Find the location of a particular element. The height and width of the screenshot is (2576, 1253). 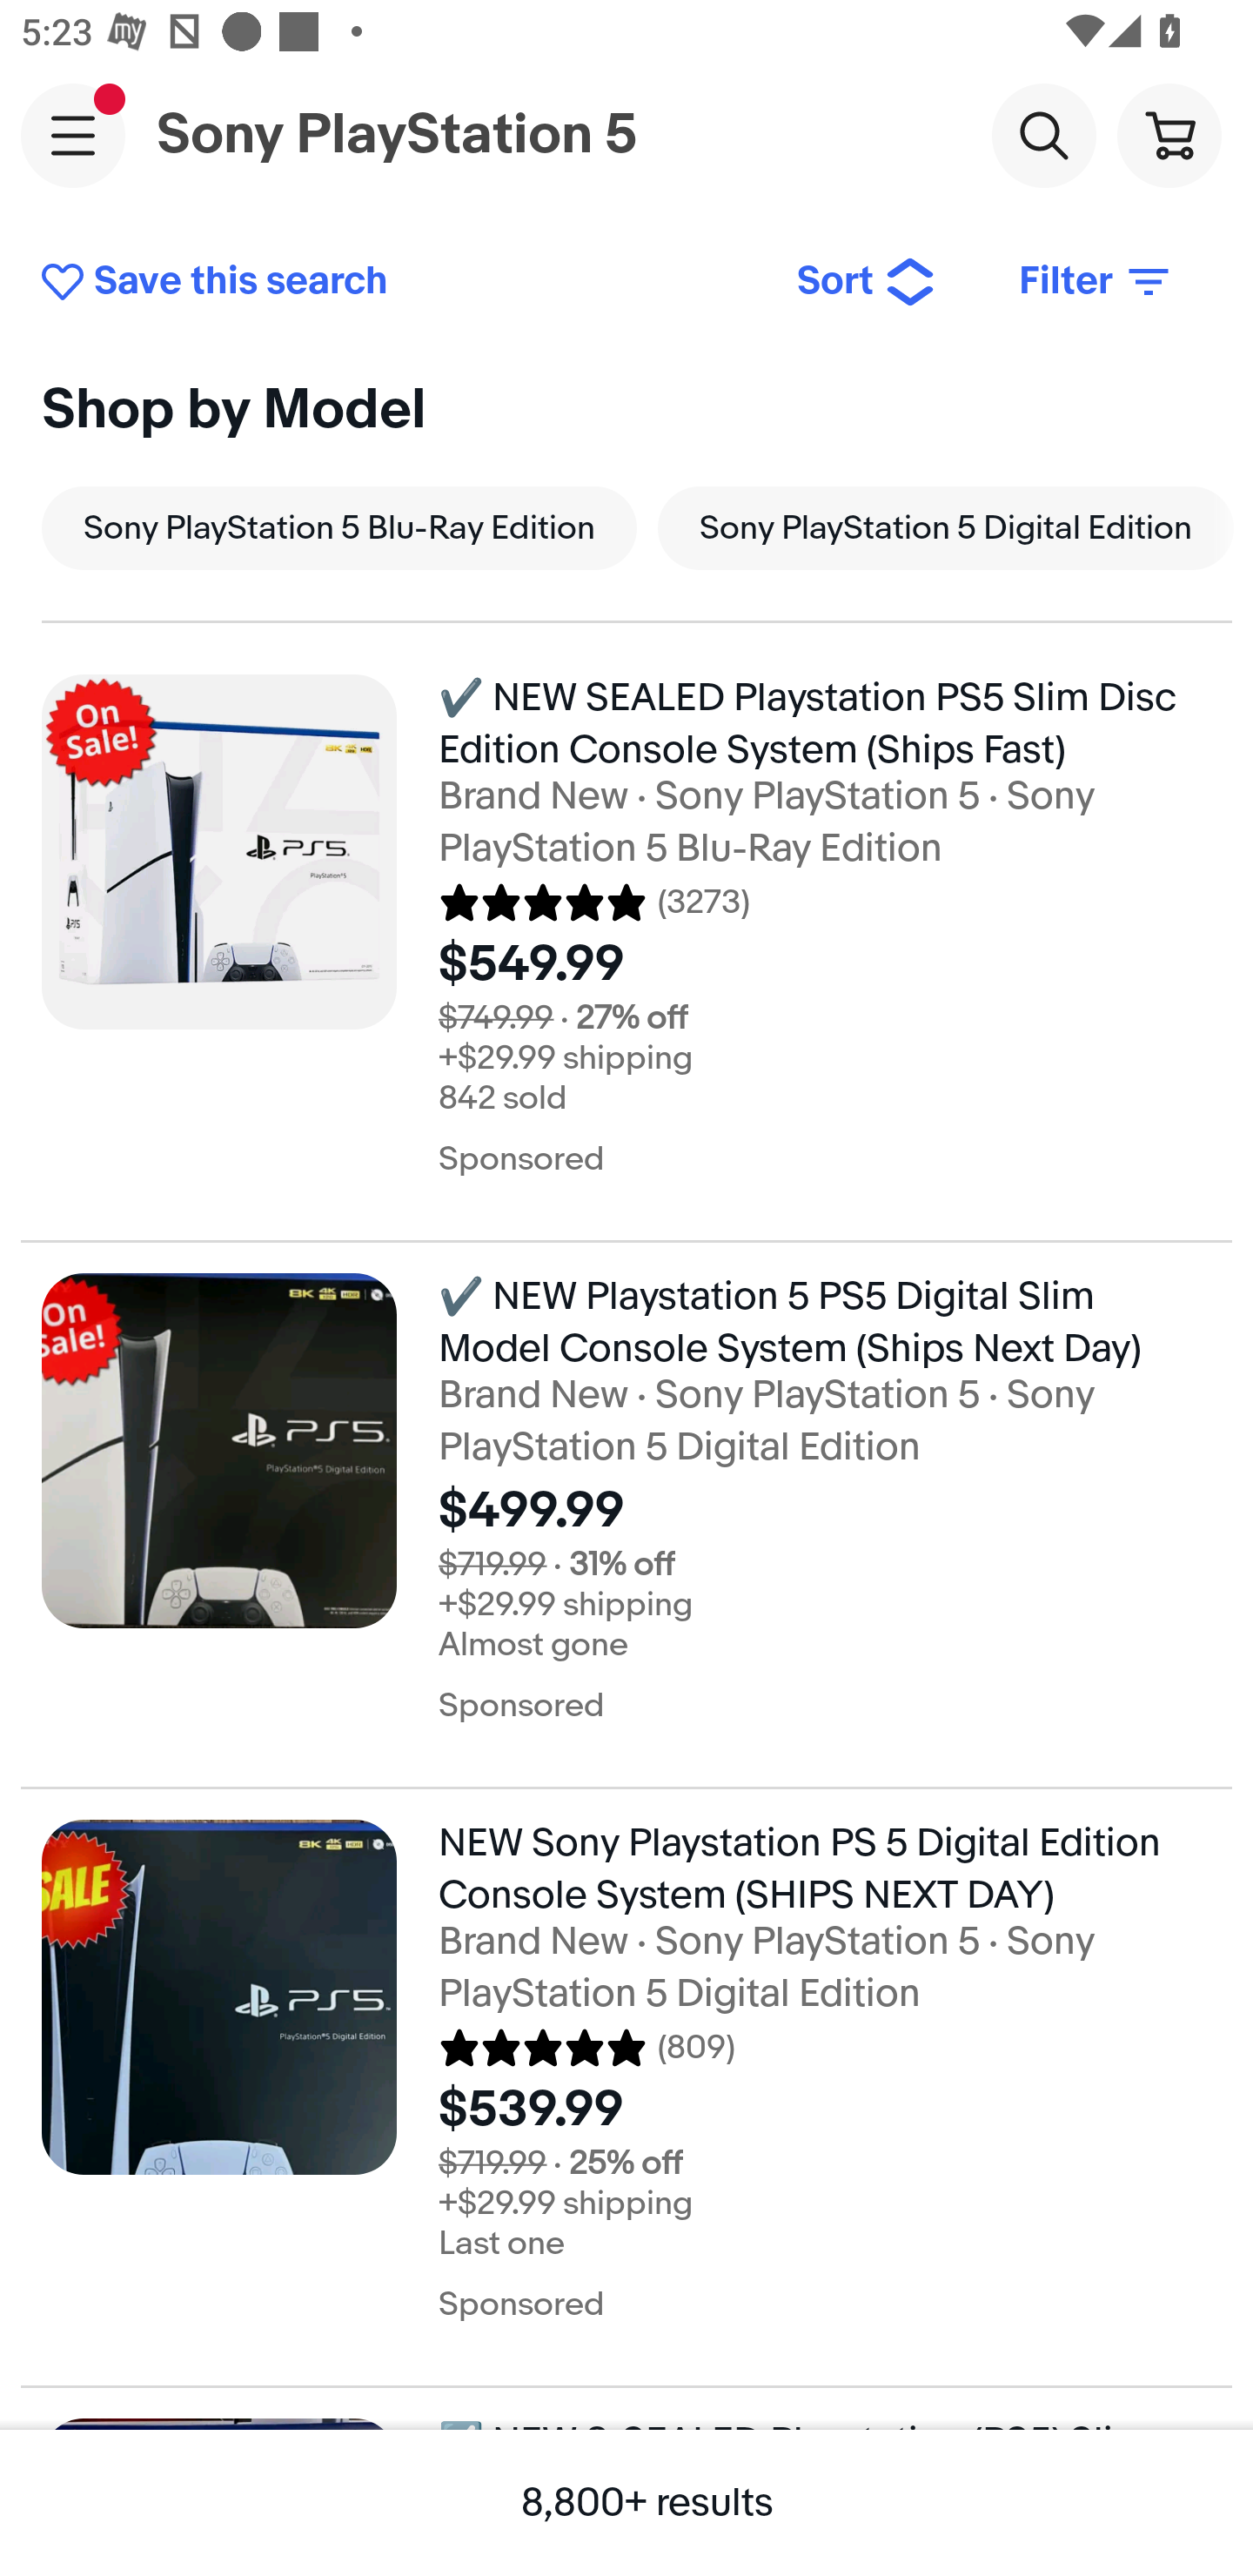

Cart button shopping cart is located at coordinates (1169, 134).